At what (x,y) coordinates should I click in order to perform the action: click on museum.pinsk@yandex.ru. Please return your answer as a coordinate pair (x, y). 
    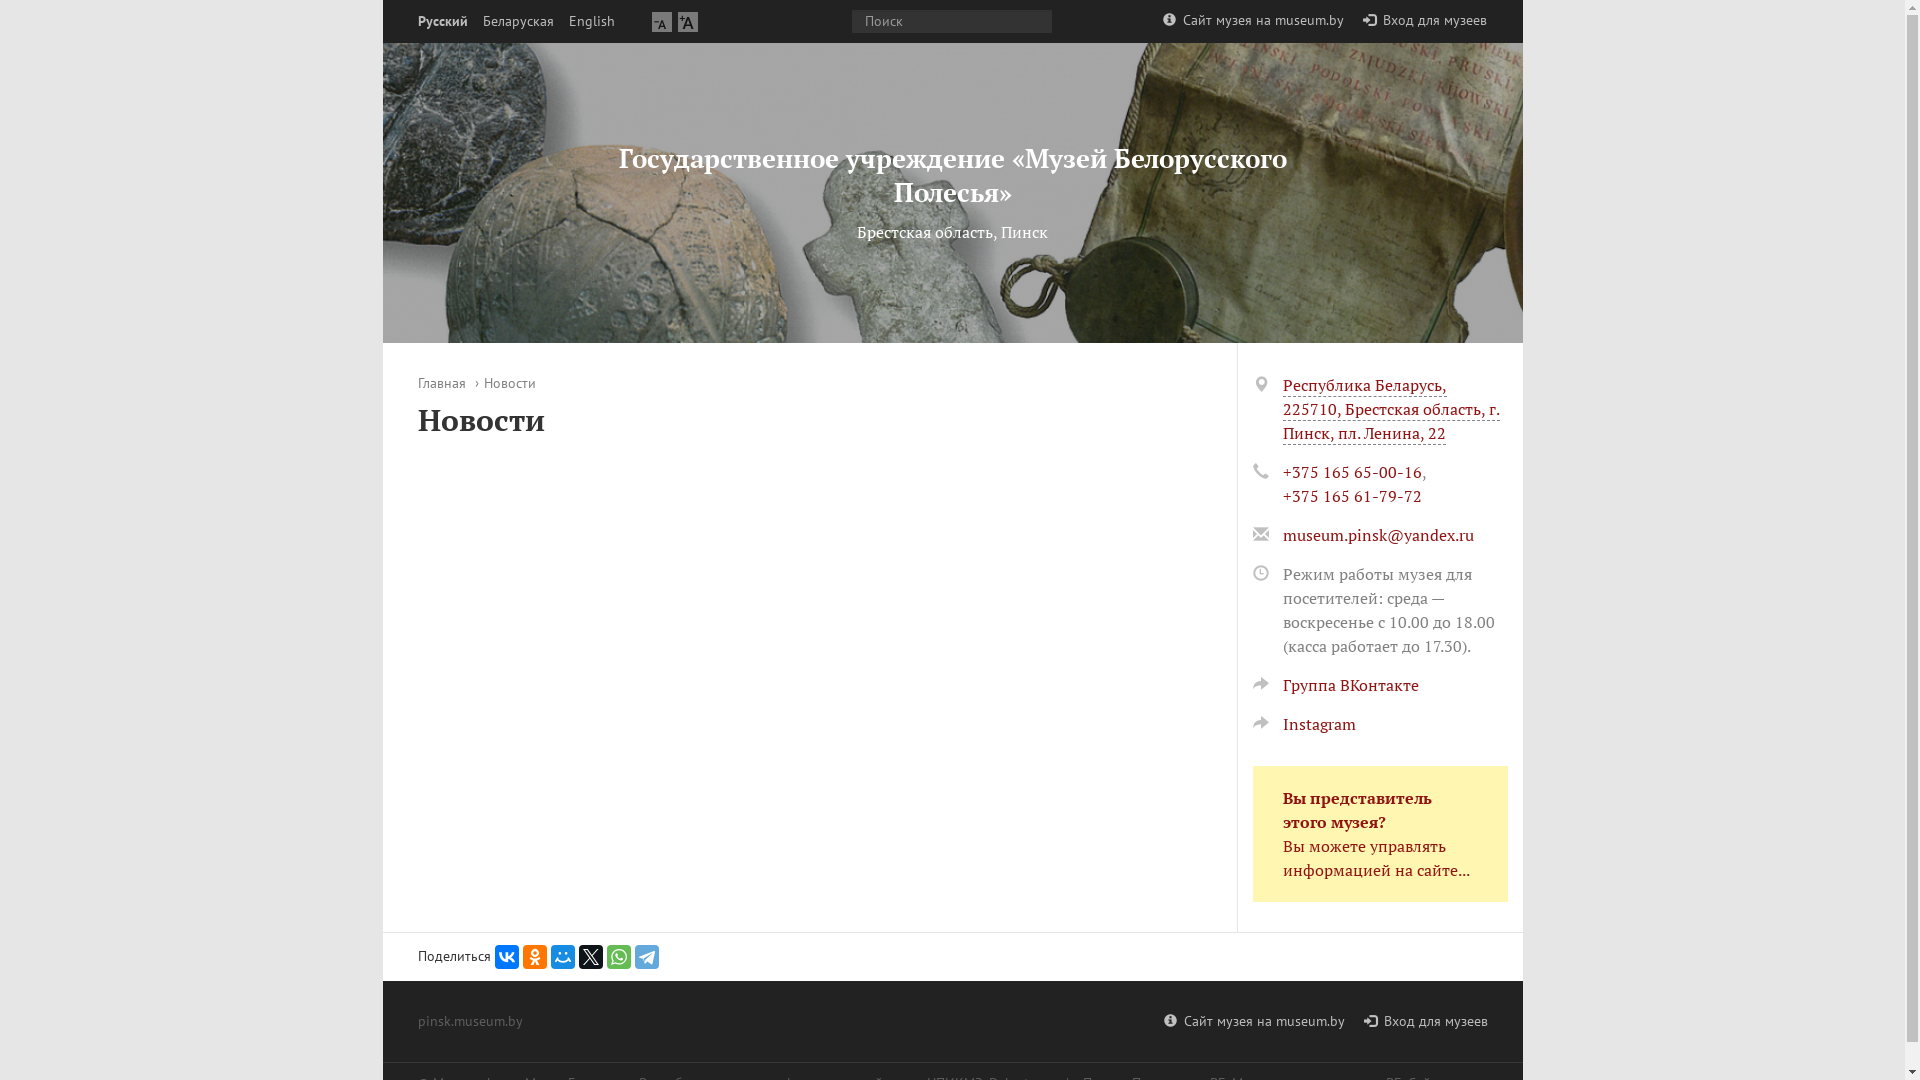
    Looking at the image, I should click on (1378, 535).